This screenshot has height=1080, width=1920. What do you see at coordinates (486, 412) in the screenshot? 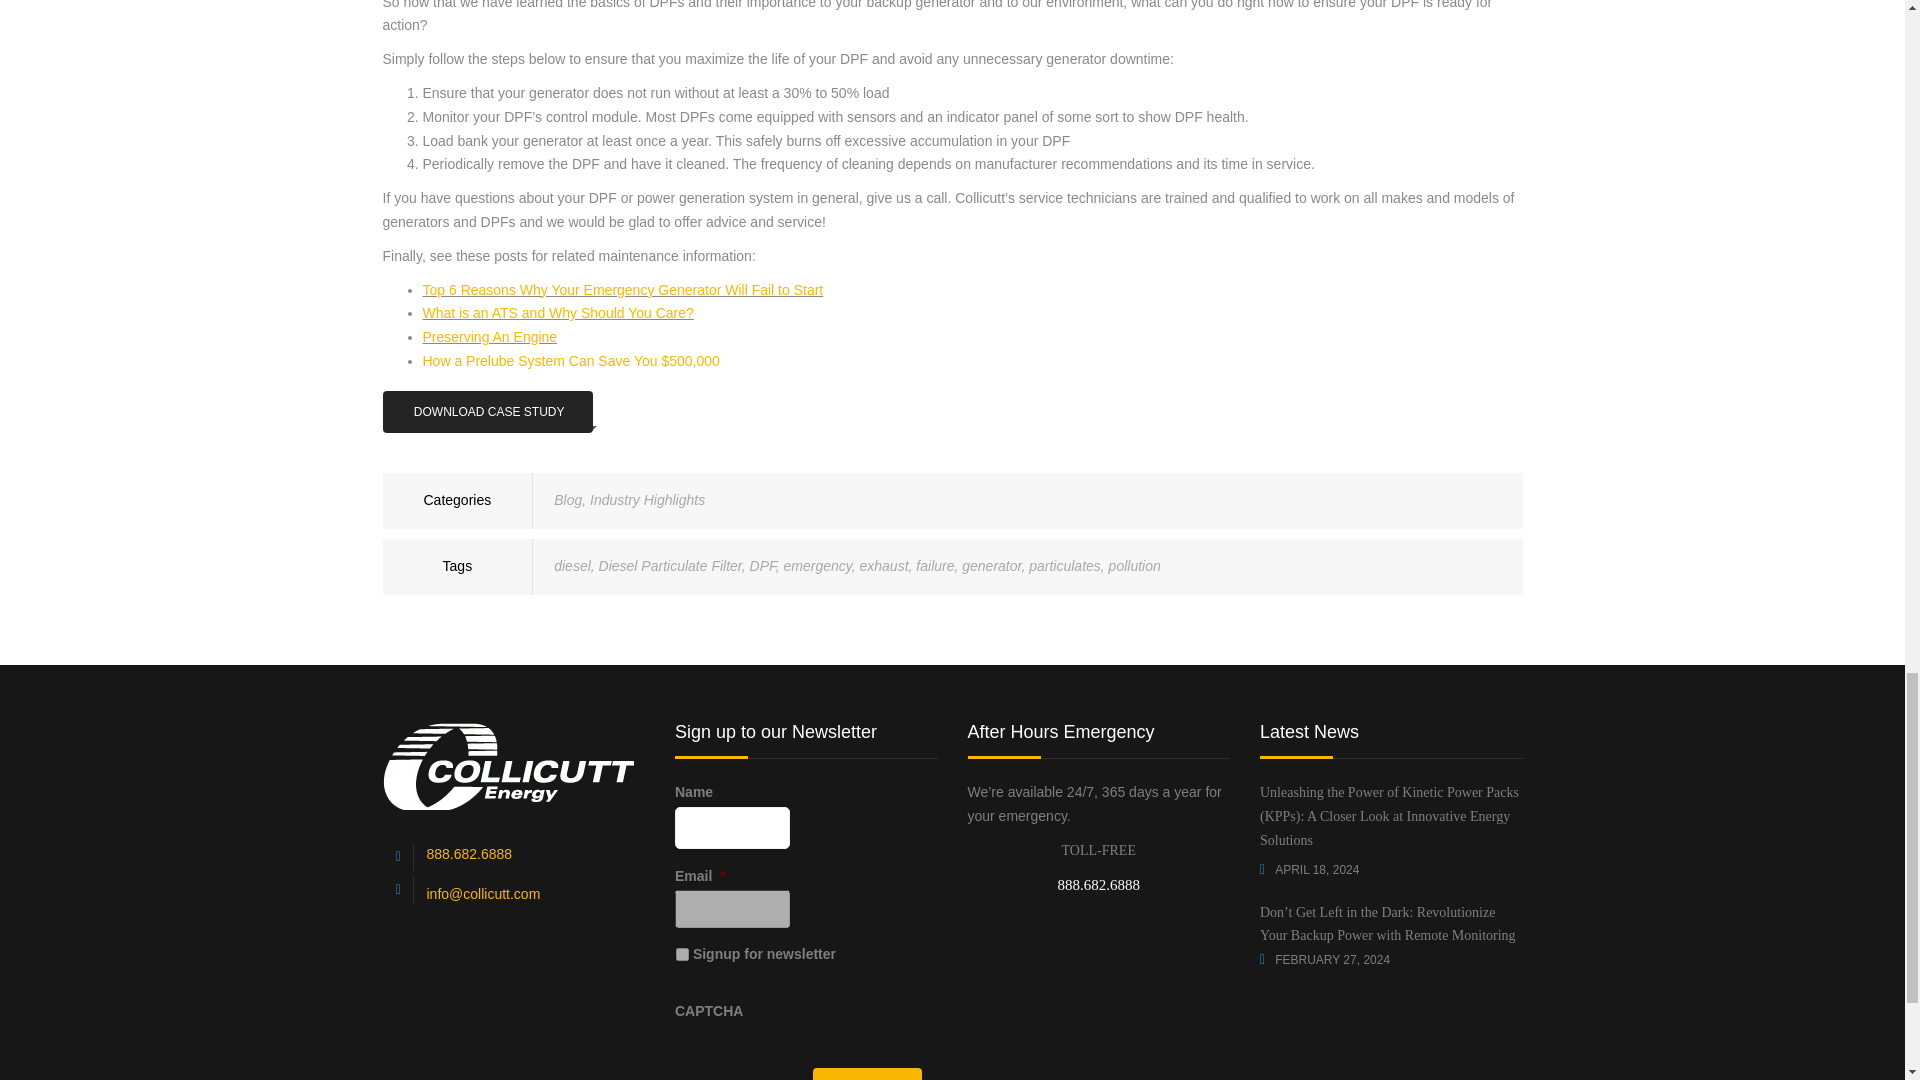
I see `DOWNLOAD CASE STUDY` at bounding box center [486, 412].